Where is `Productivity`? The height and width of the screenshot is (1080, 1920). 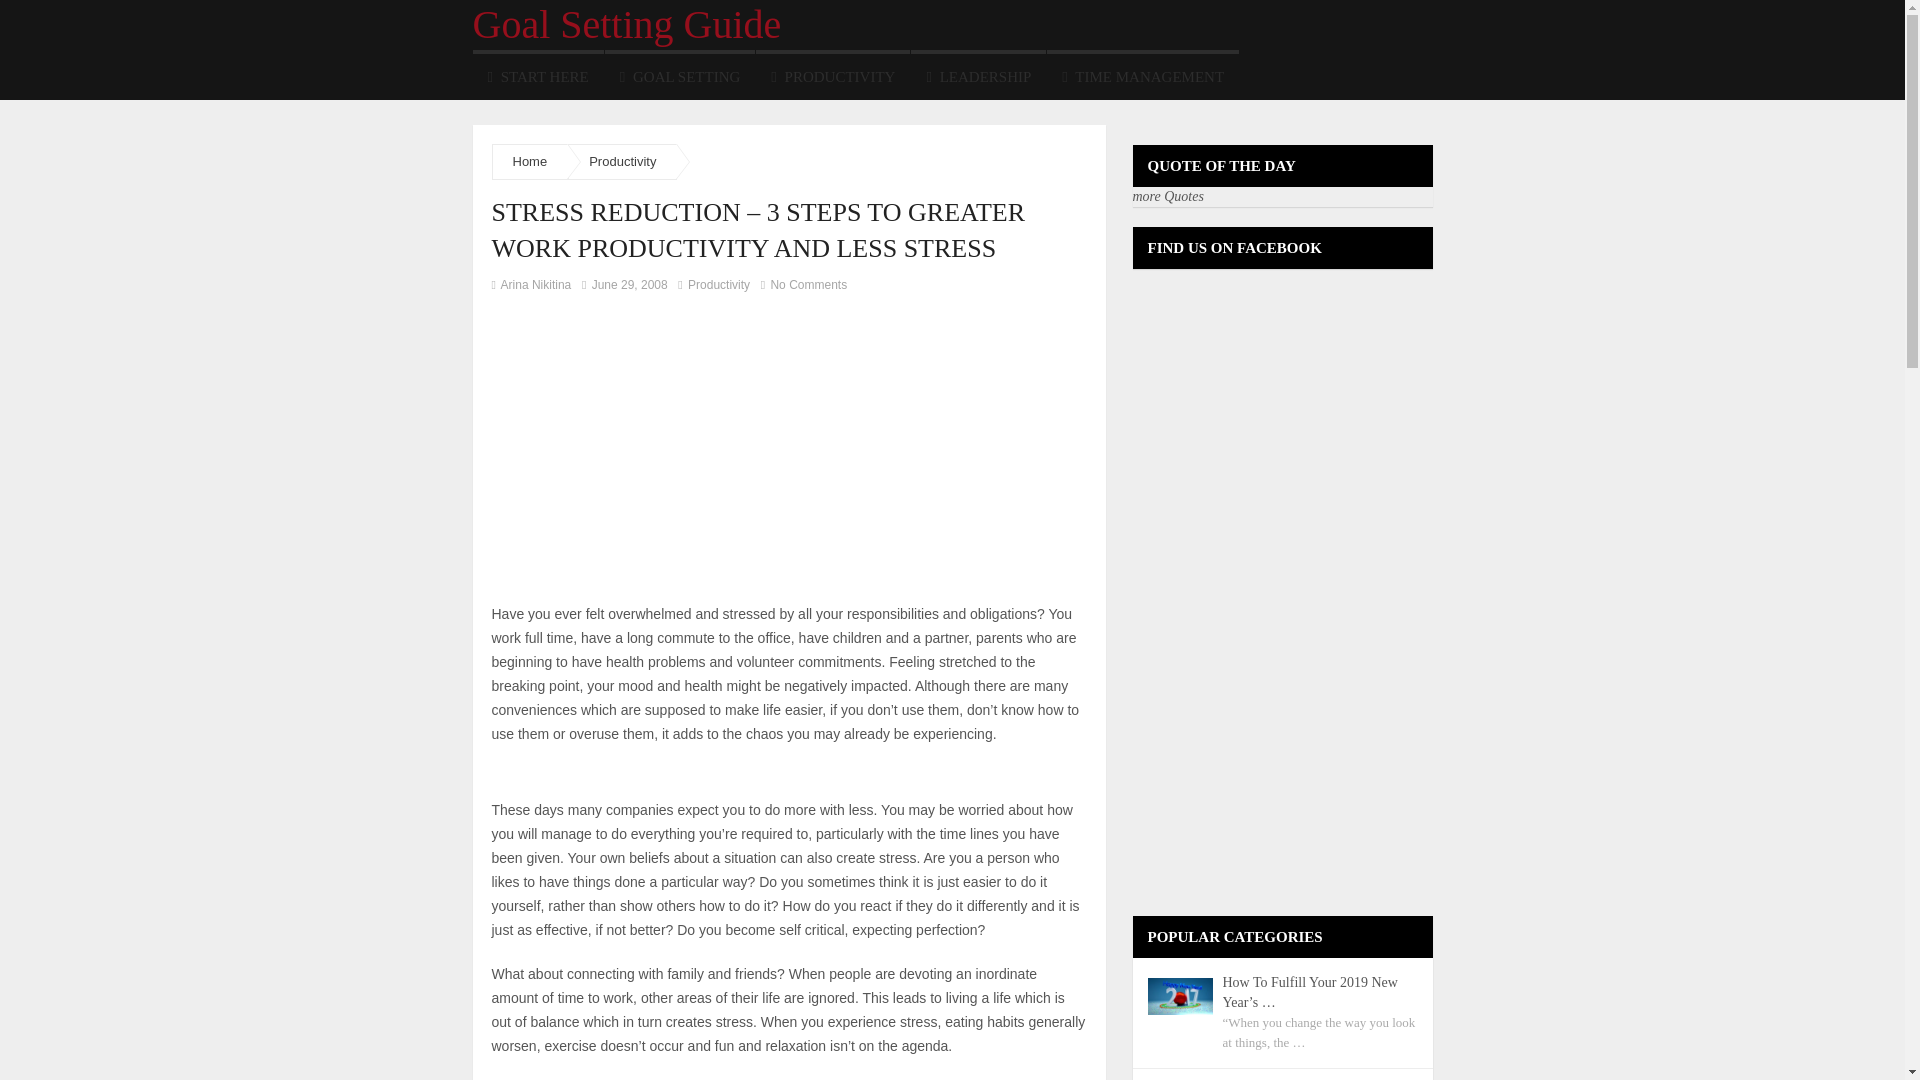
Productivity is located at coordinates (622, 161).